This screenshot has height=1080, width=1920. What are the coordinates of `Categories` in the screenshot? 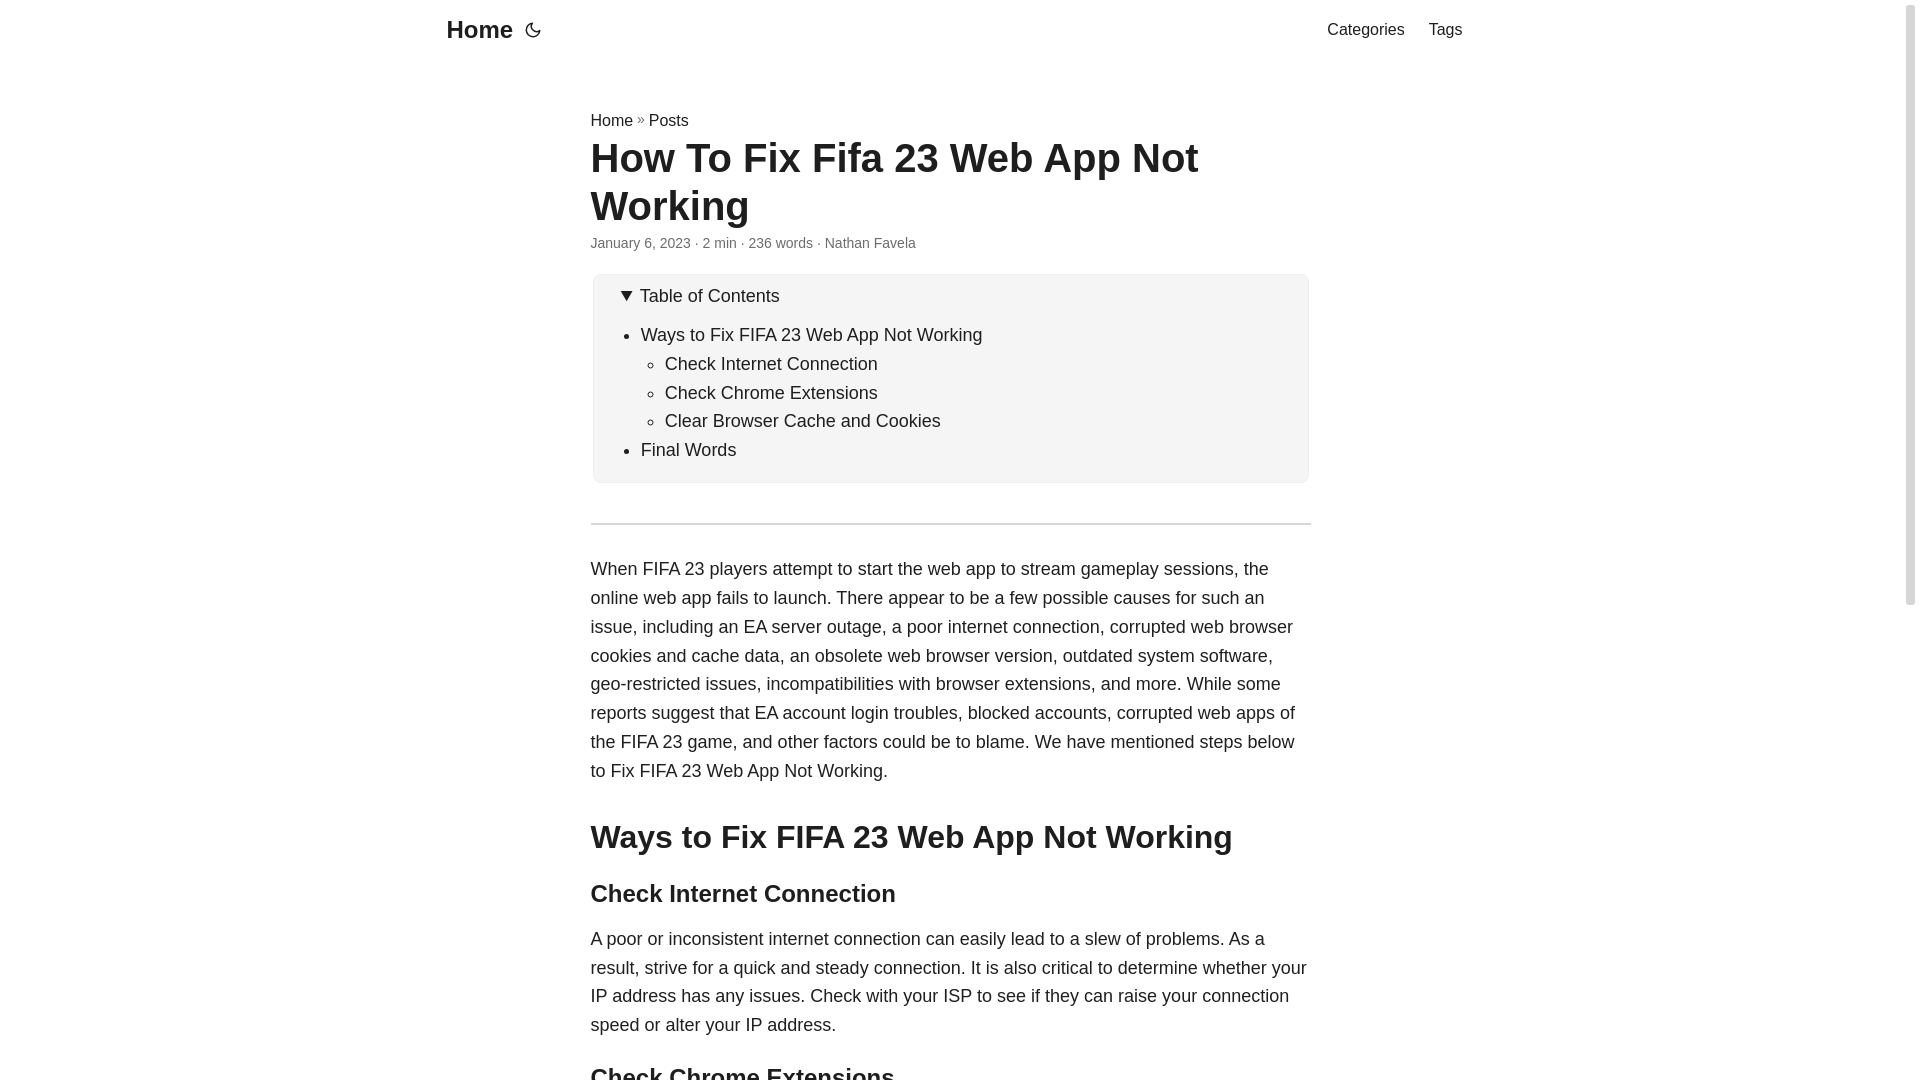 It's located at (1364, 30).